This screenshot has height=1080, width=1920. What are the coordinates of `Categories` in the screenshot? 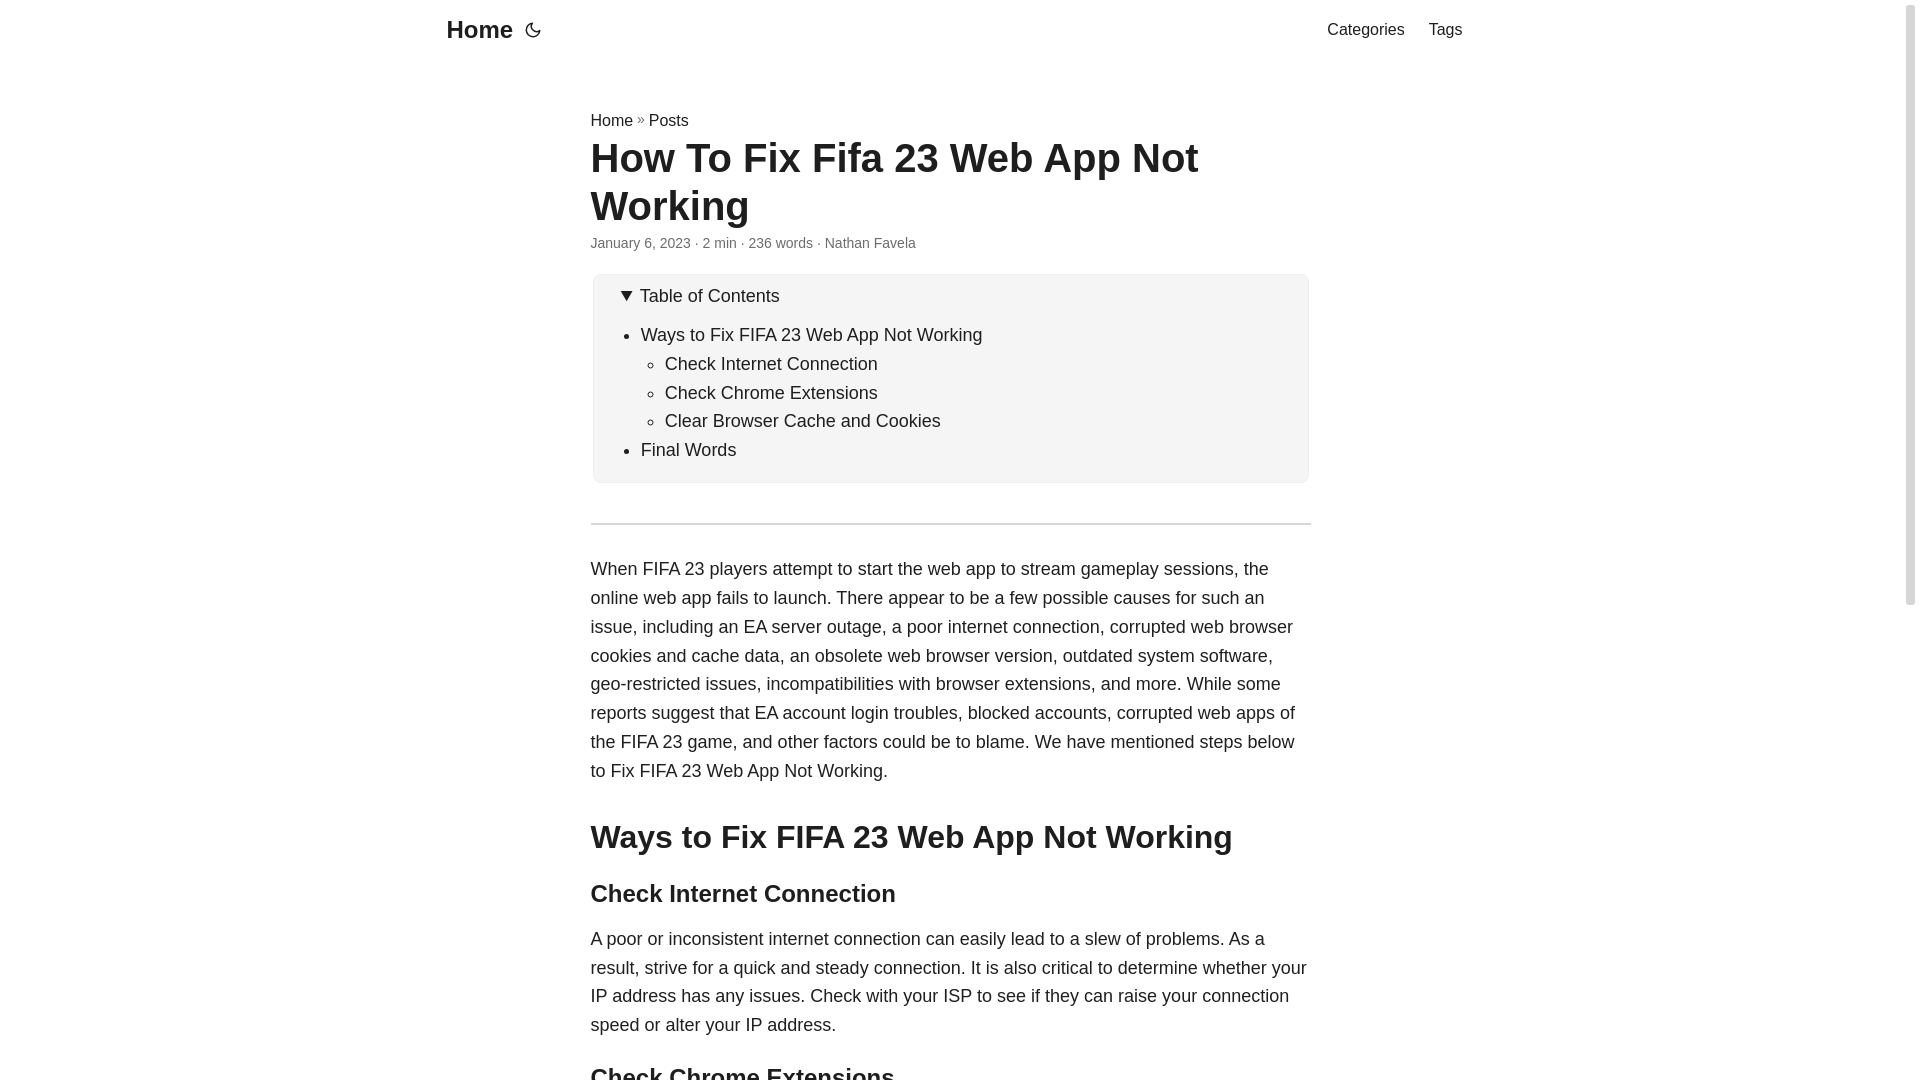 It's located at (1364, 30).